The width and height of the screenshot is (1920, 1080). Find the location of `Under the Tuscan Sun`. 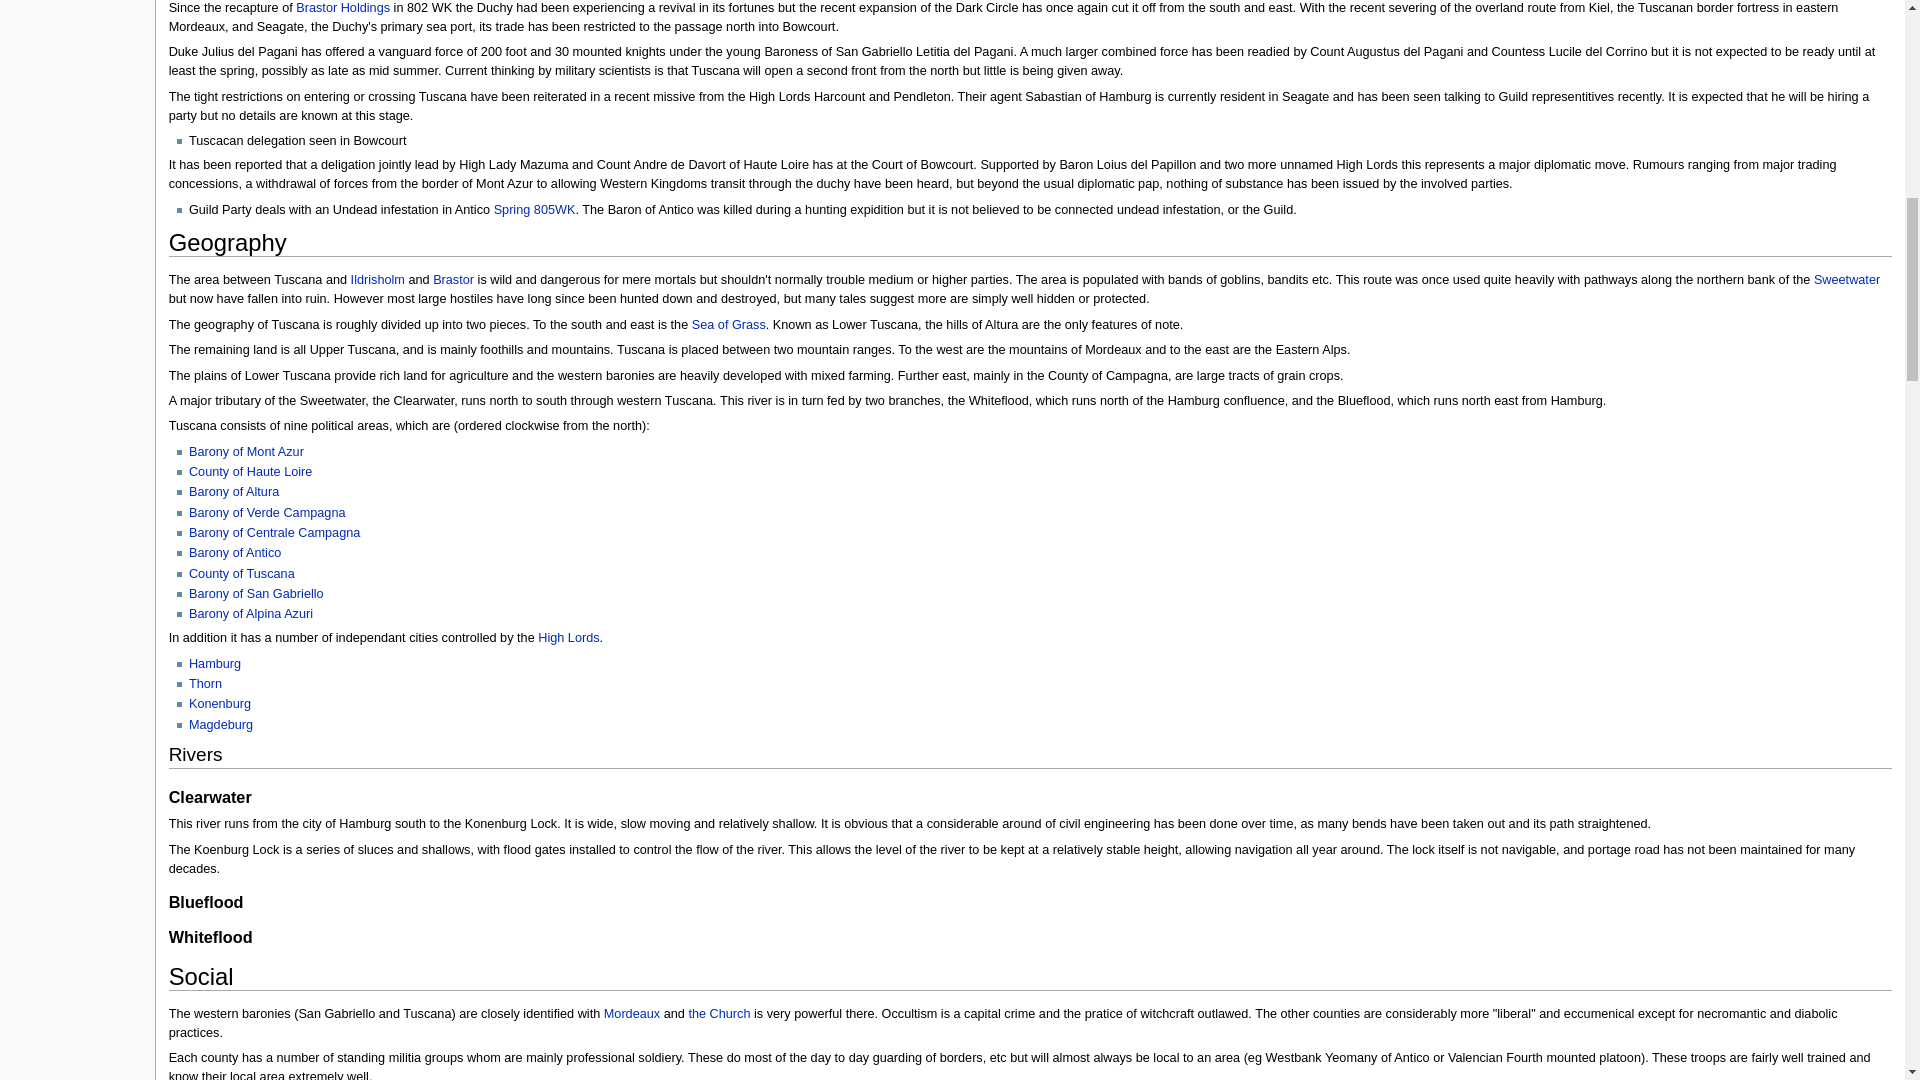

Under the Tuscan Sun is located at coordinates (534, 210).